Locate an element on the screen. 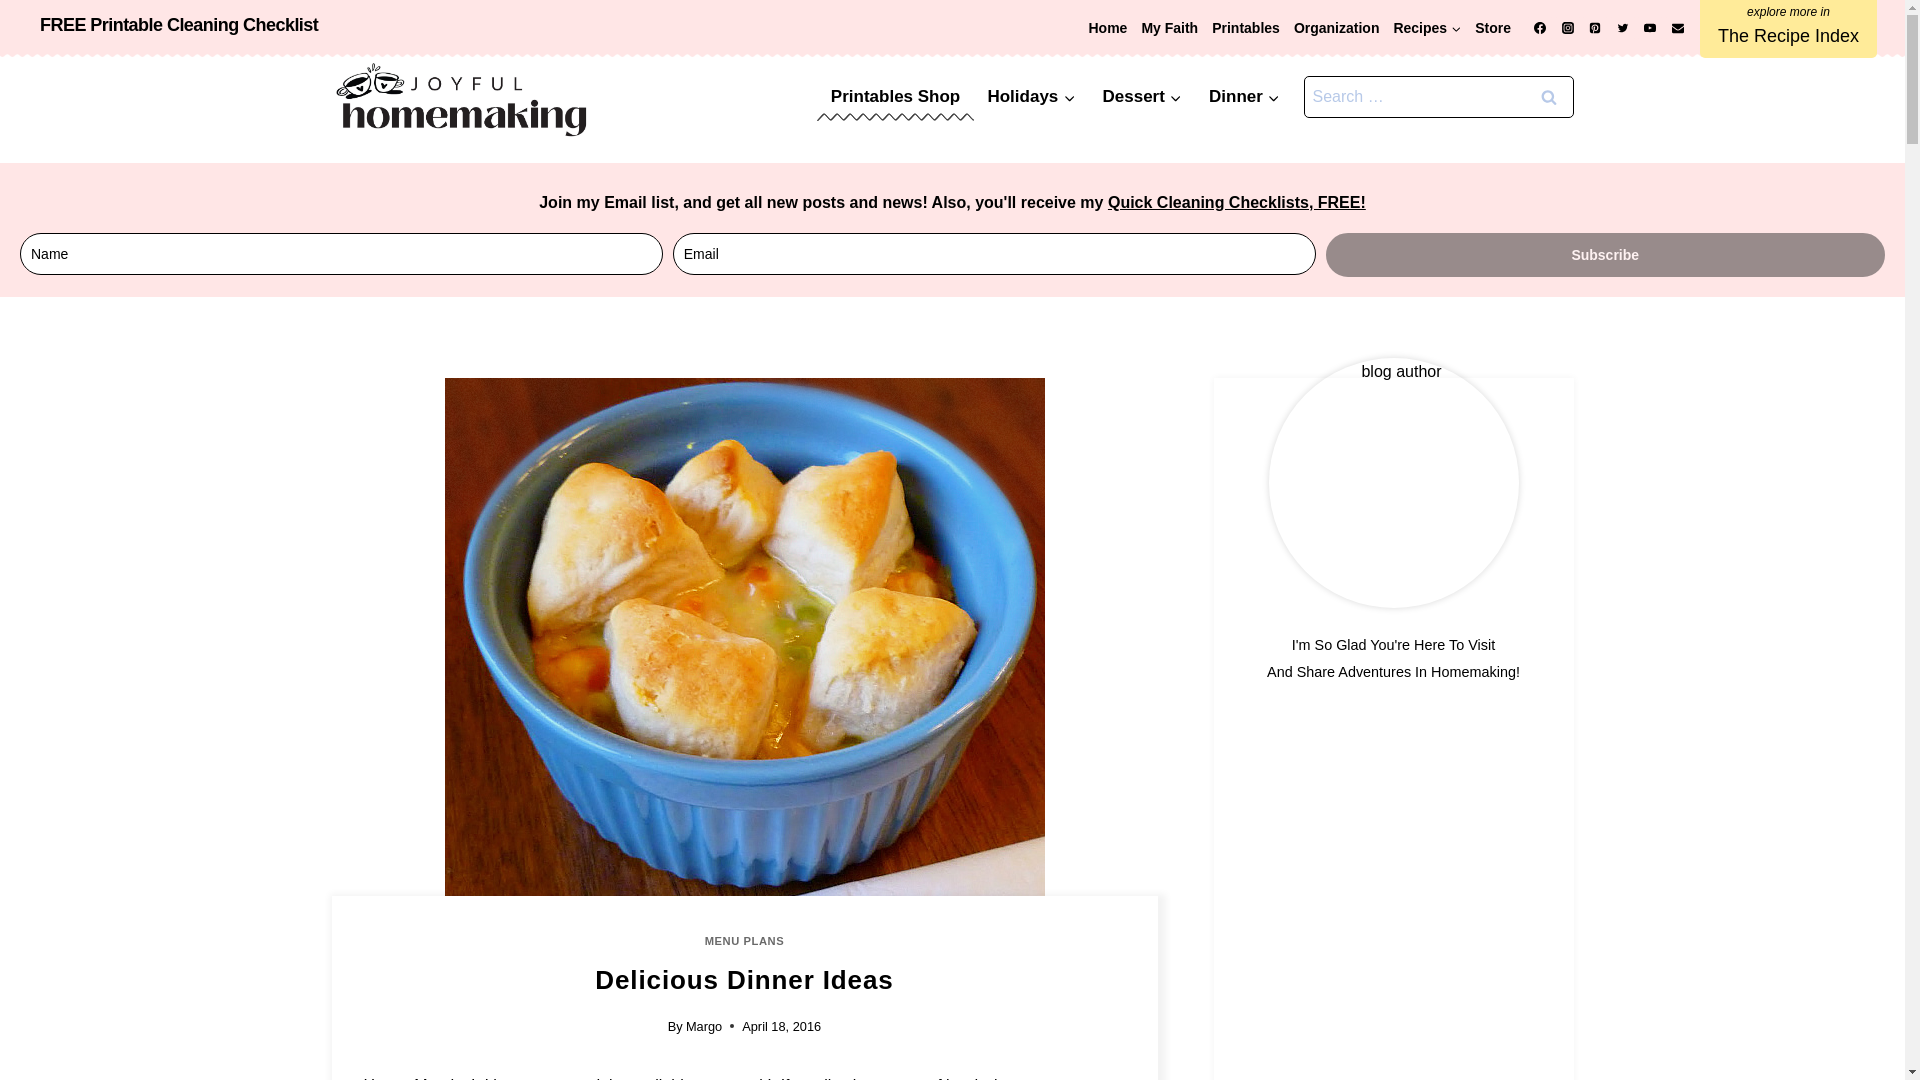 This screenshot has height=1080, width=1920. FREE Printable Cleaning Checklist is located at coordinates (179, 24).